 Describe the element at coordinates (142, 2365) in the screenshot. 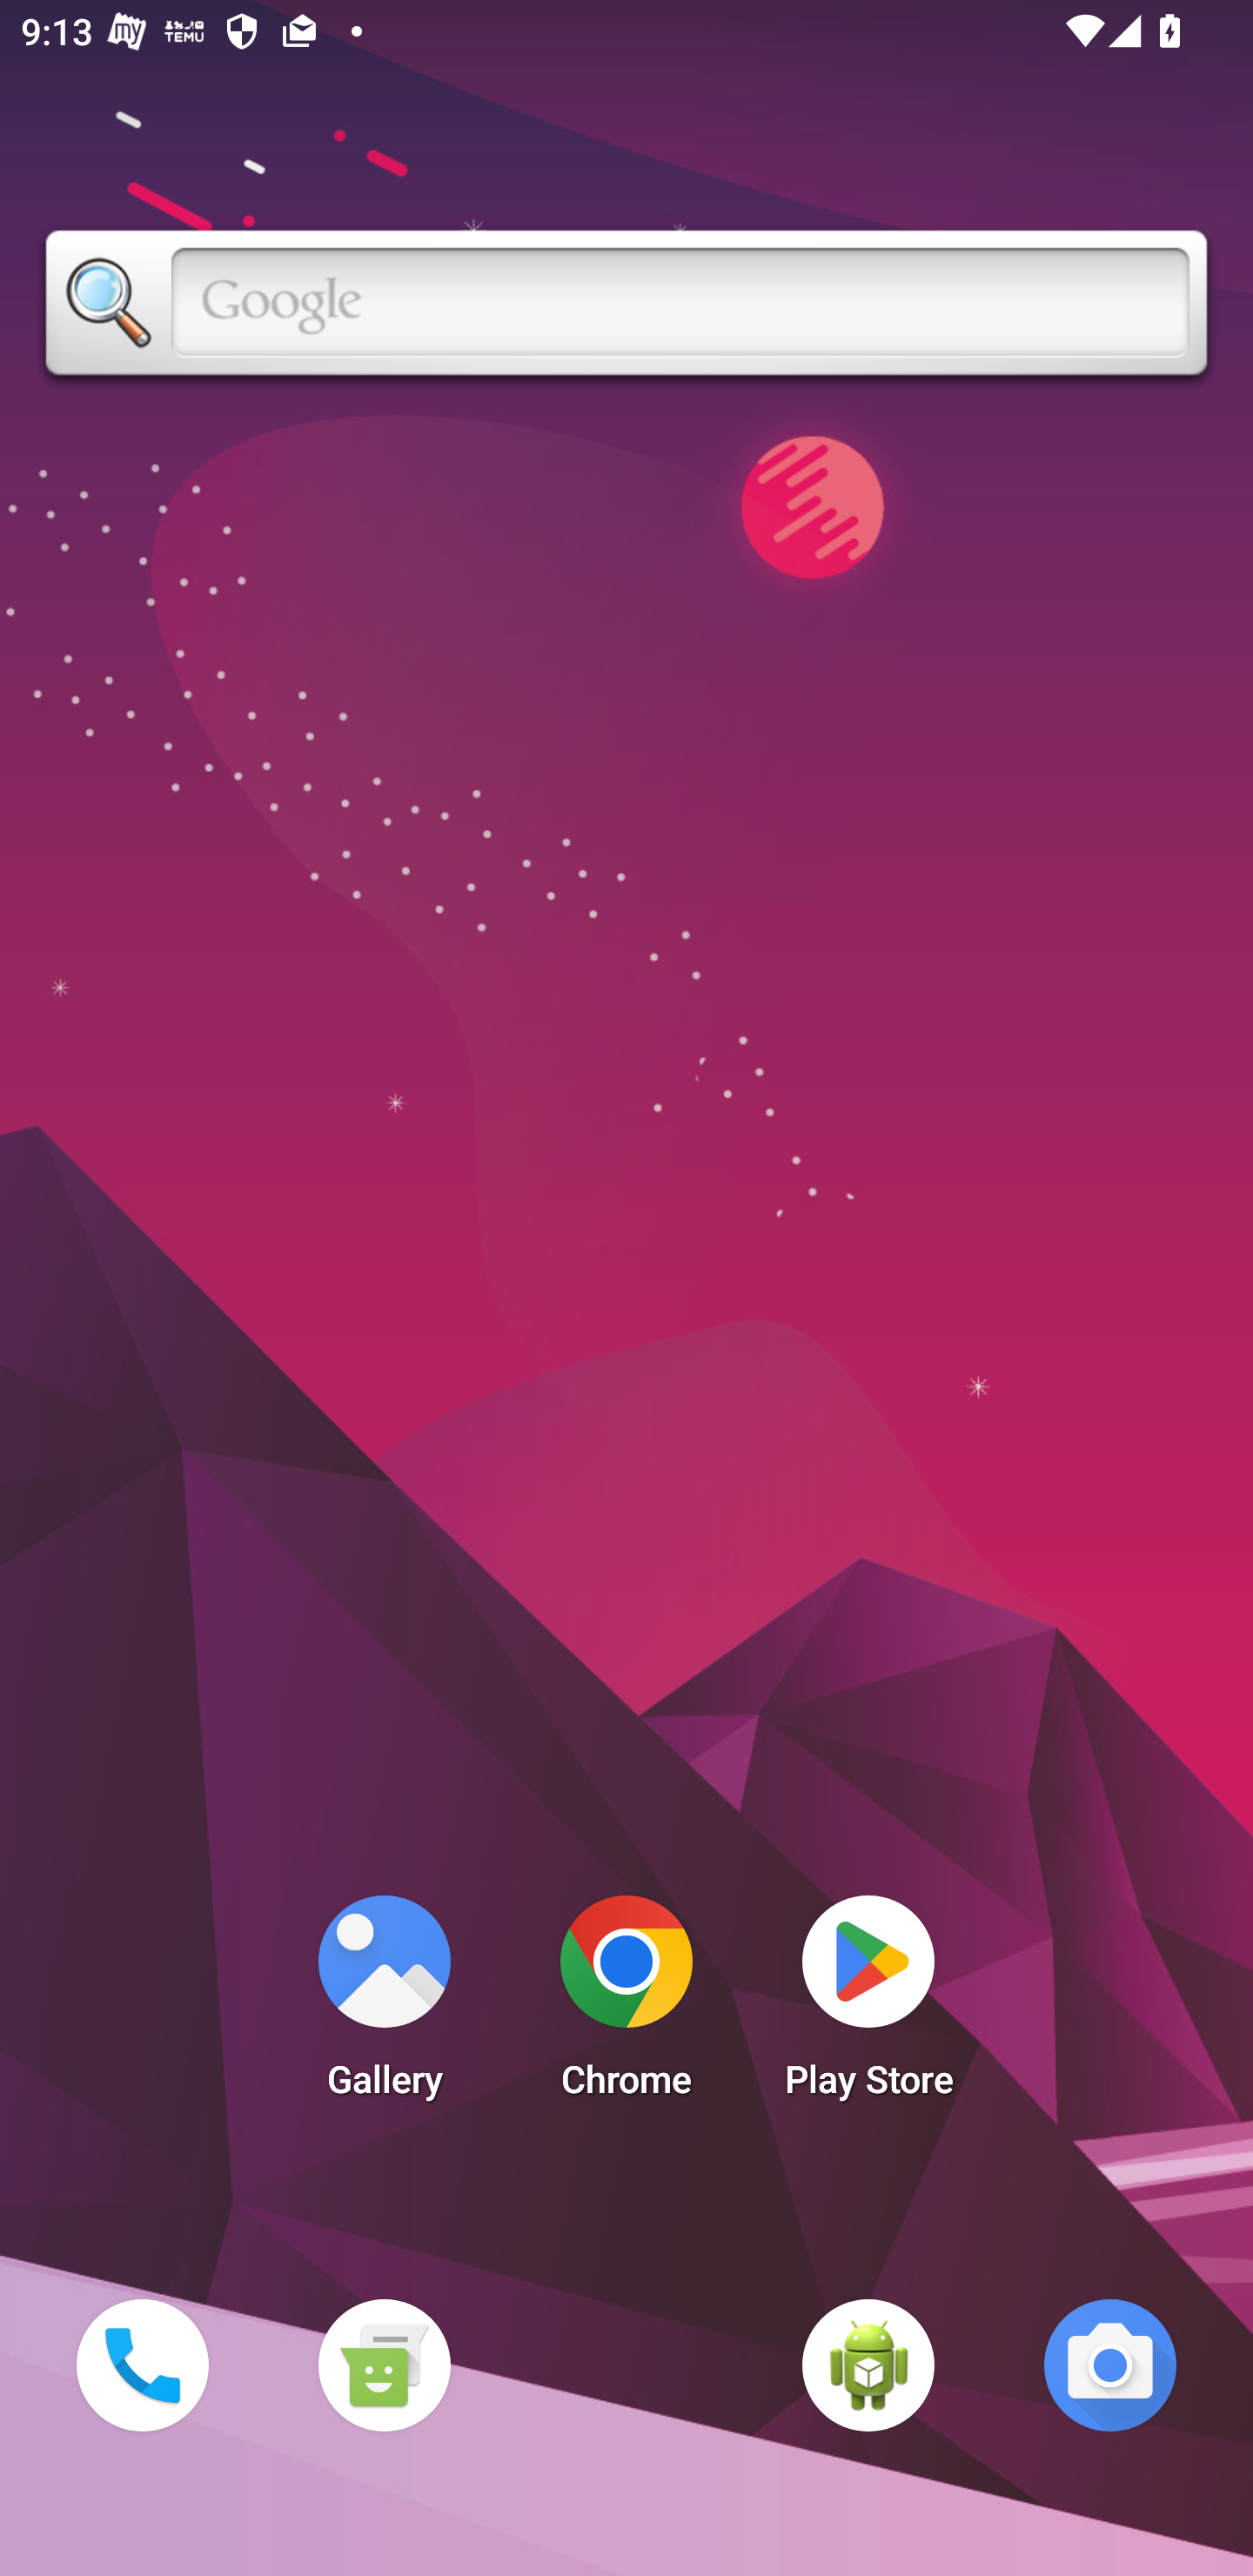

I see `Phone` at that location.